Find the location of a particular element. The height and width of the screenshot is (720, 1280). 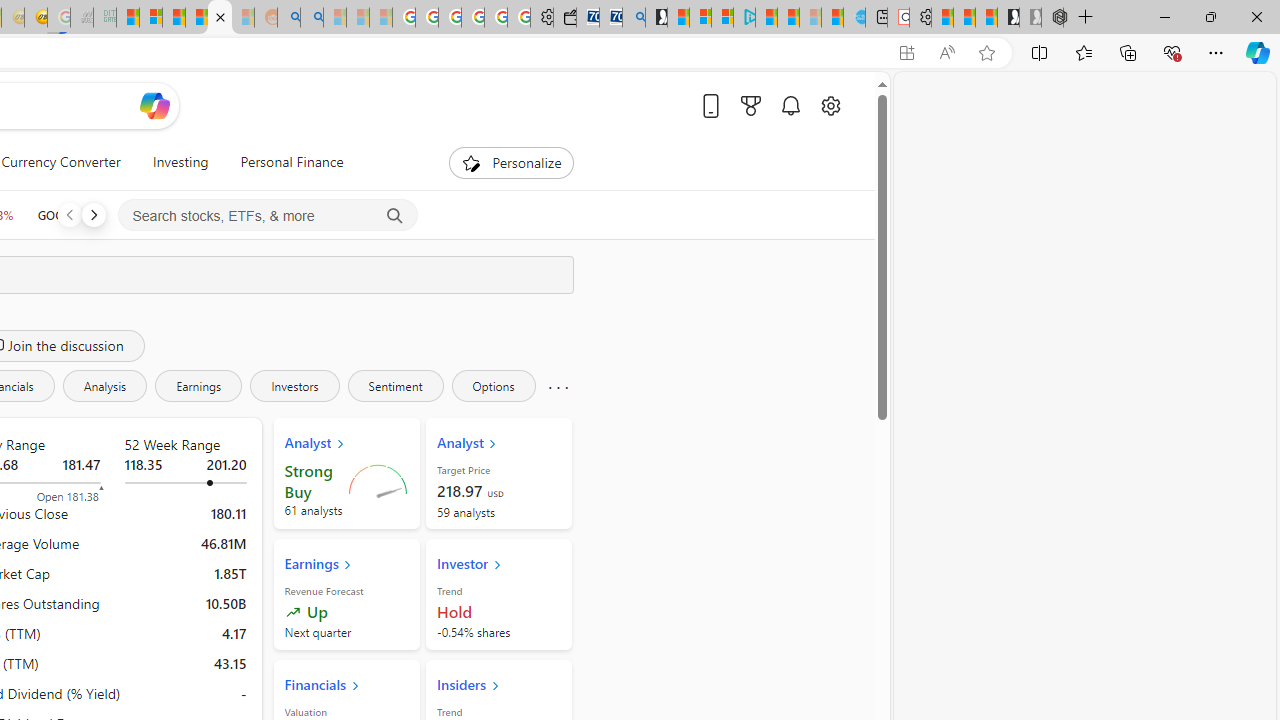

Personal Finance is located at coordinates (292, 162).